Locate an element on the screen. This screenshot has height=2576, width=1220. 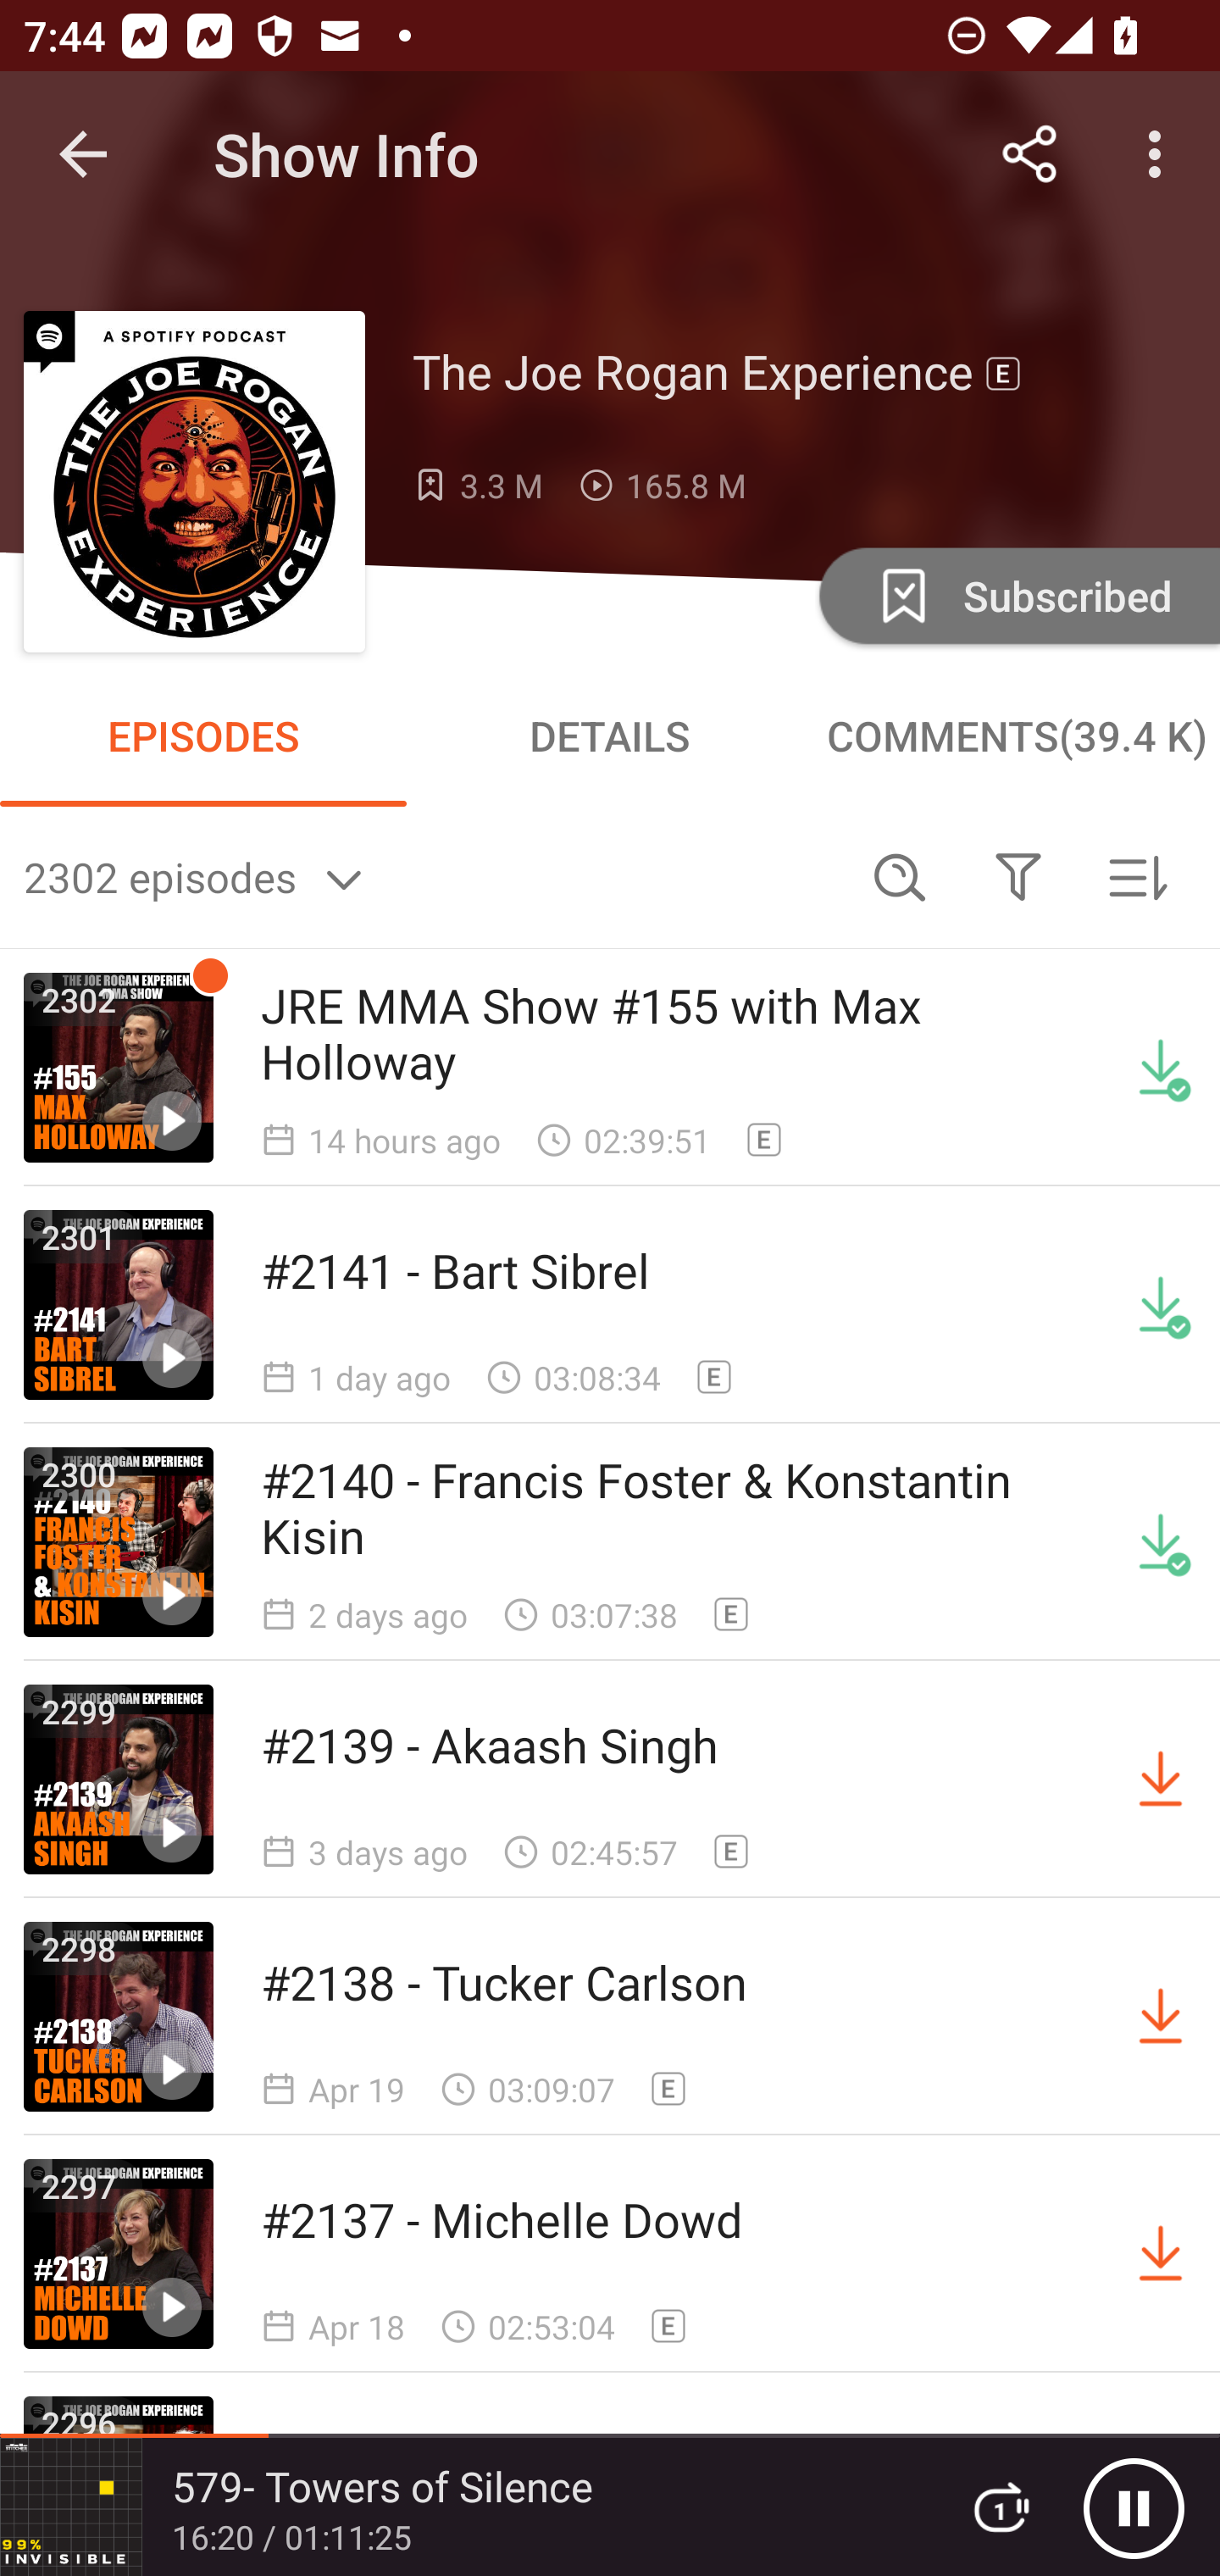
Downloaded is located at coordinates (1161, 1304).